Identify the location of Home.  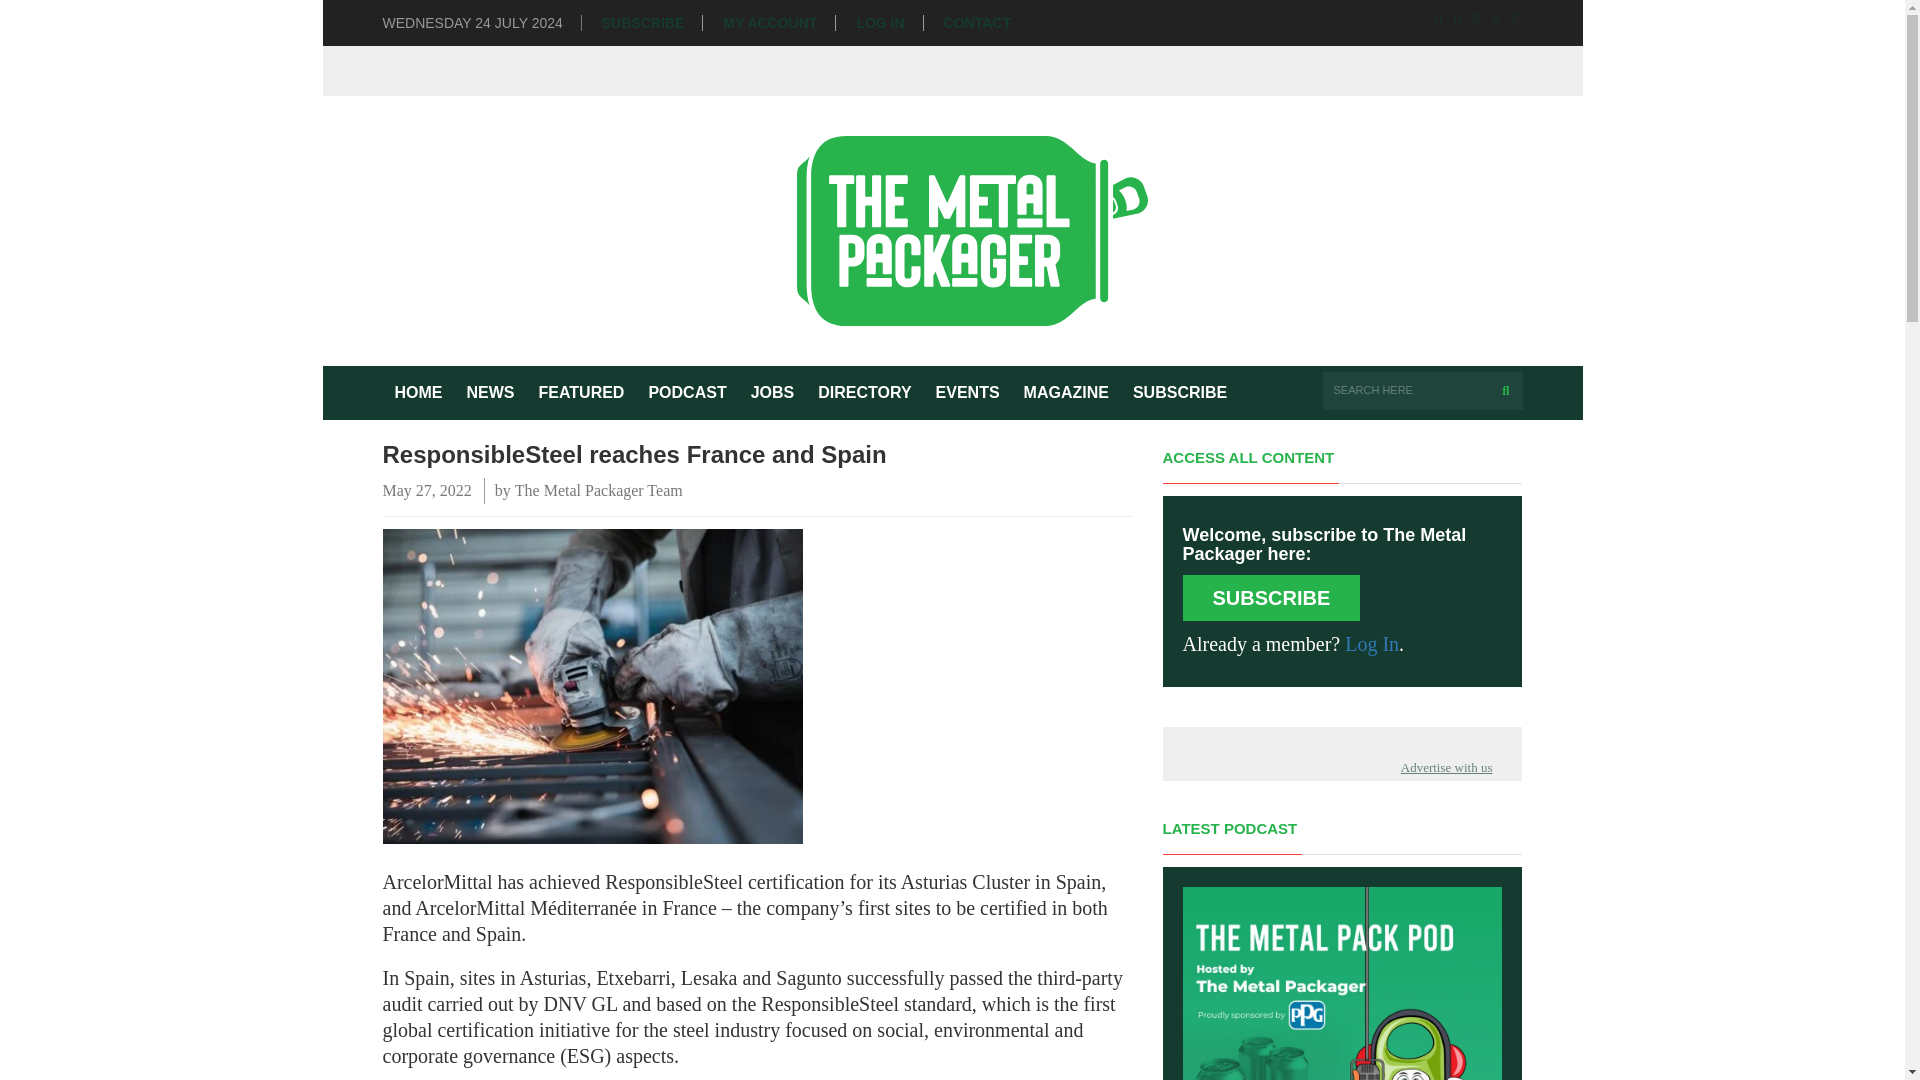
(418, 393).